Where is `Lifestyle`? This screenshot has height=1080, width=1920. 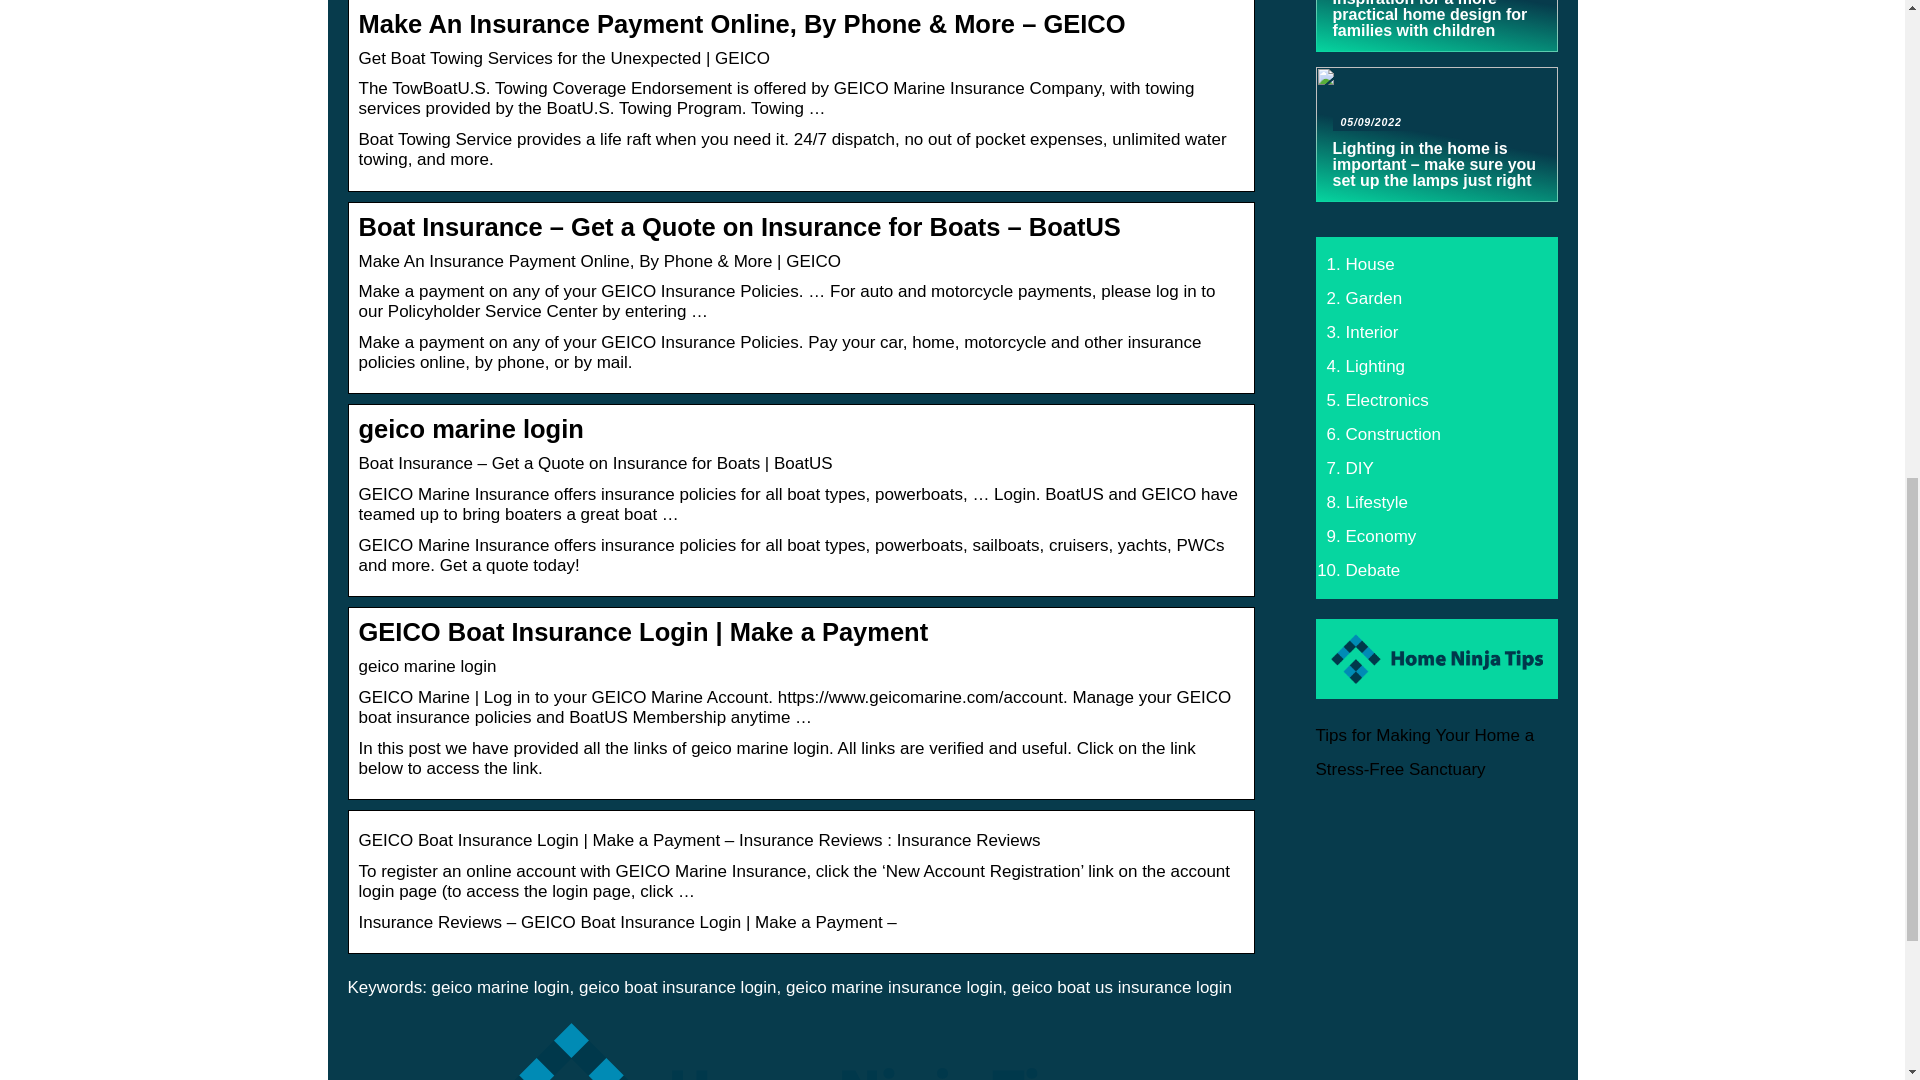 Lifestyle is located at coordinates (1376, 502).